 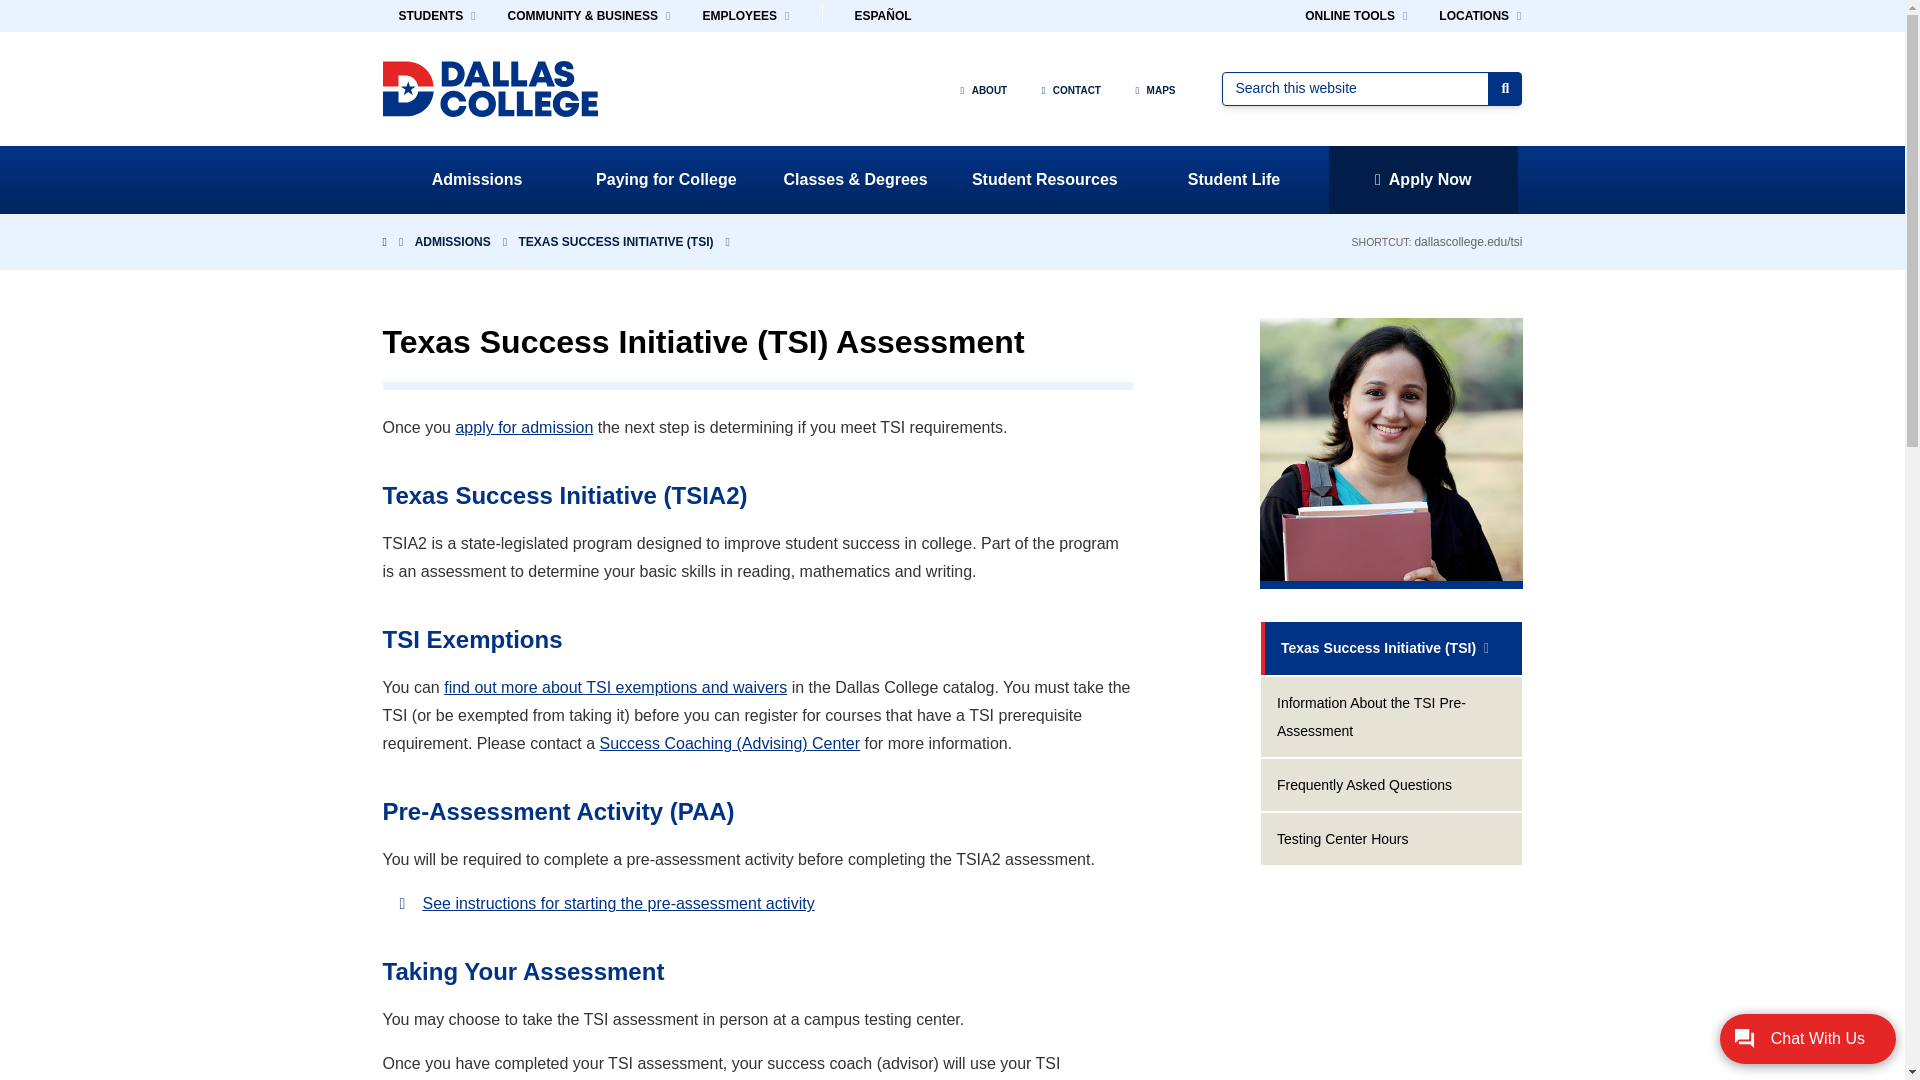 I want to click on LOCATIONS, so click(x=1480, y=16).